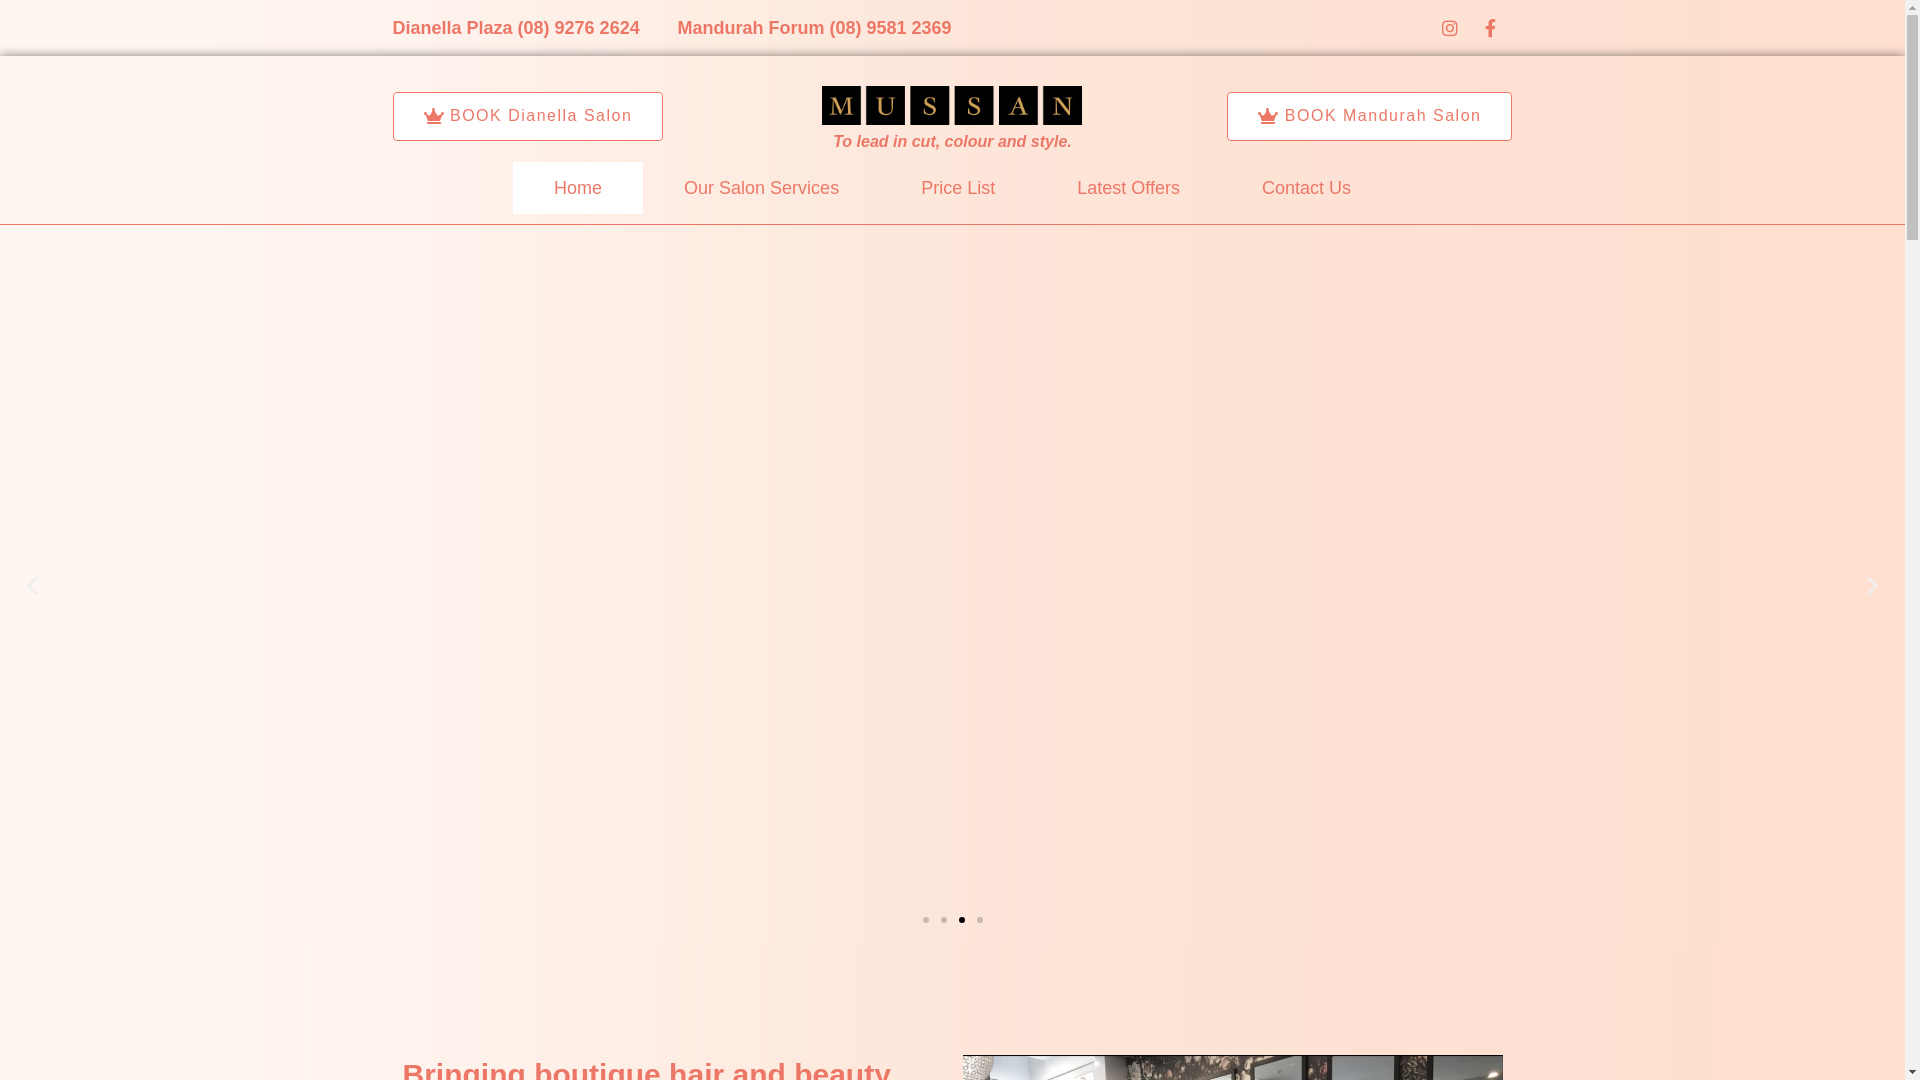 This screenshot has height=1080, width=1920. What do you see at coordinates (578, 188) in the screenshot?
I see `Home` at bounding box center [578, 188].